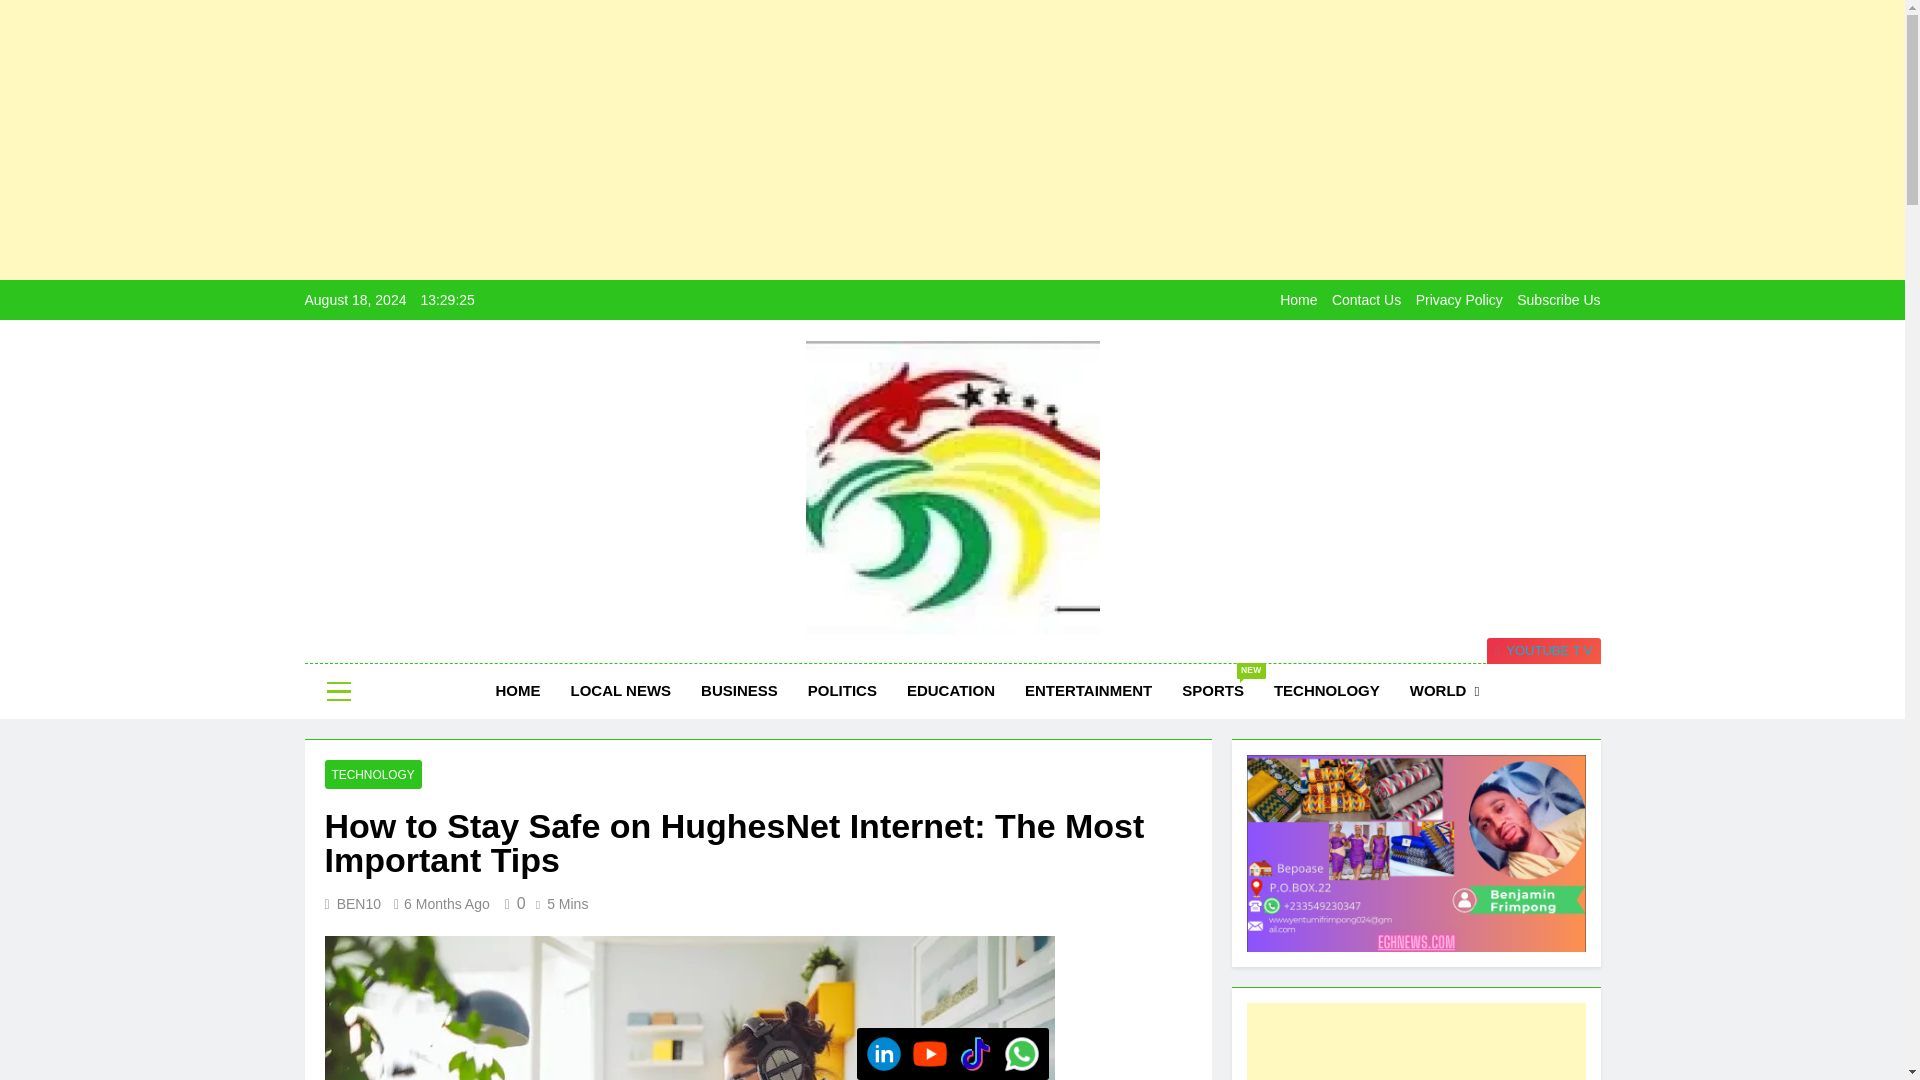 This screenshot has height=1080, width=1920. What do you see at coordinates (622, 691) in the screenshot?
I see `LOCAL NEWS` at bounding box center [622, 691].